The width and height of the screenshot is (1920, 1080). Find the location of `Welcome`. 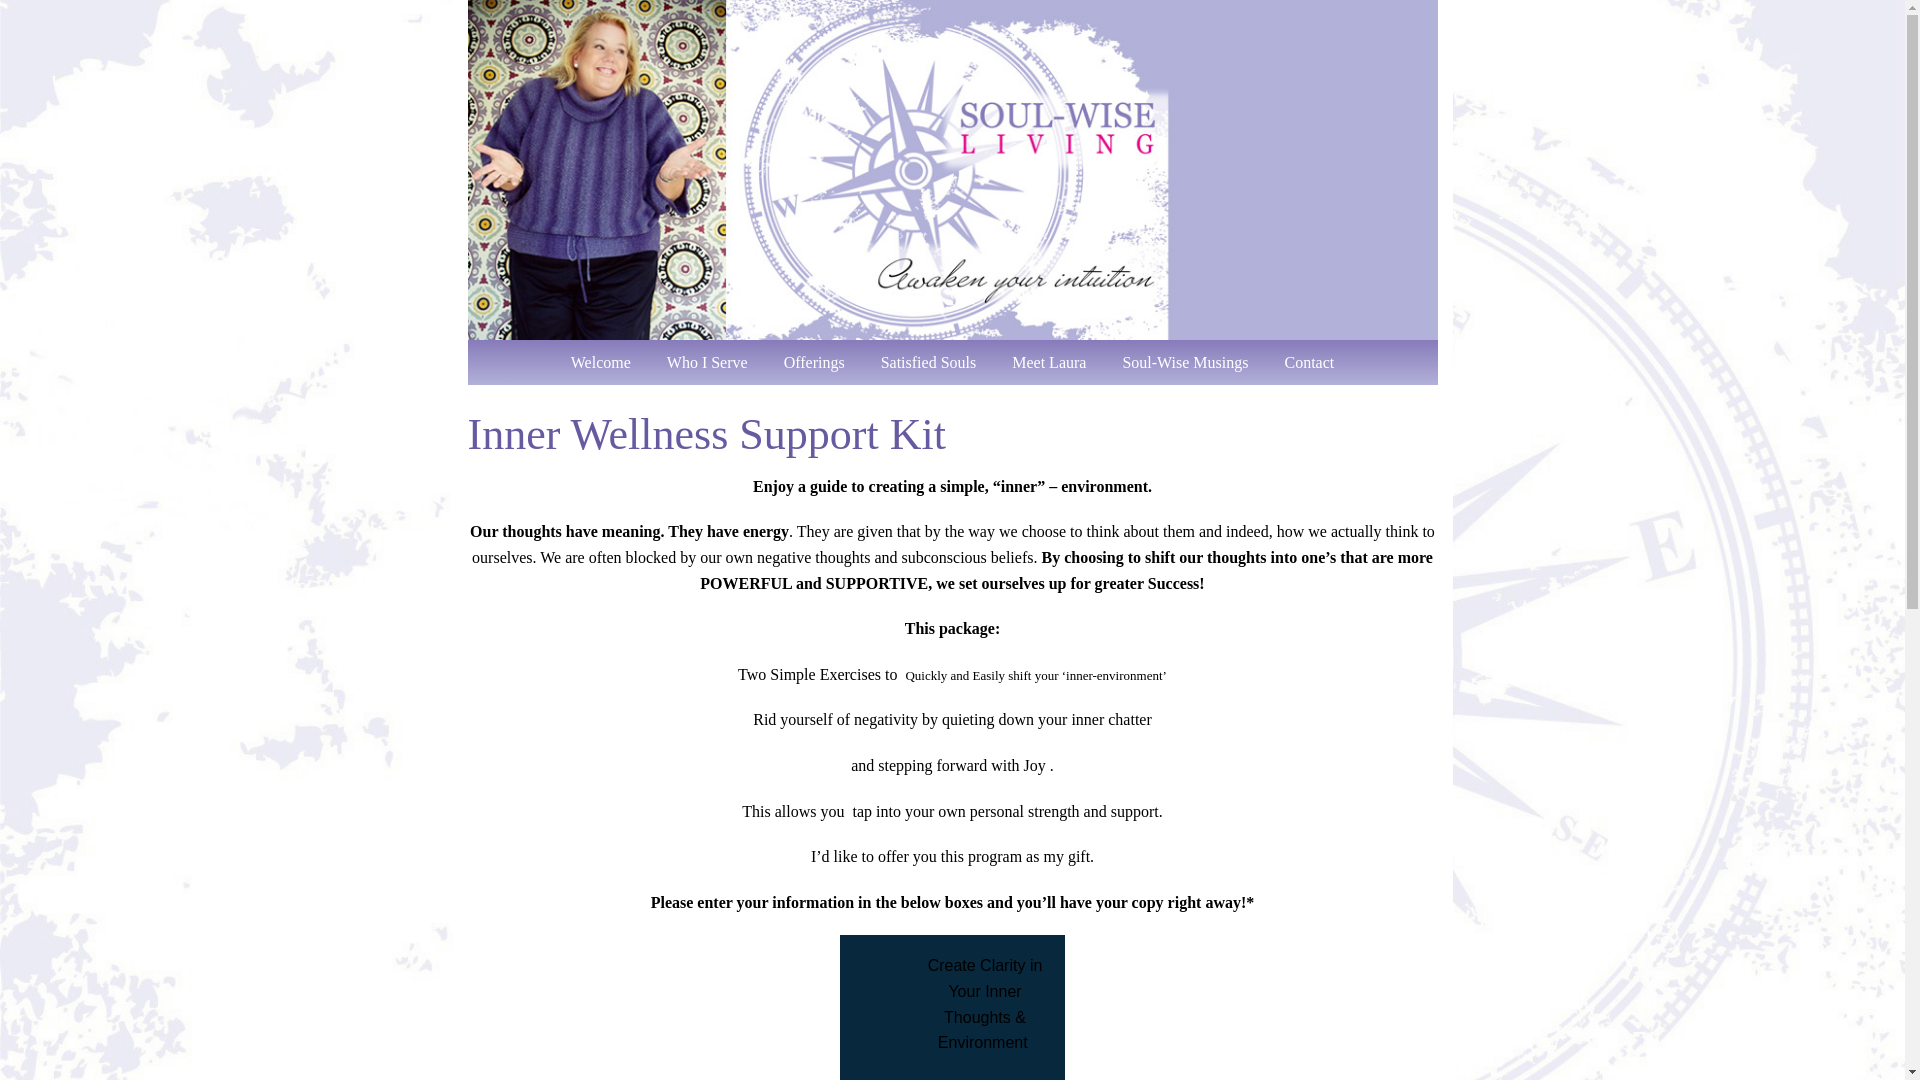

Welcome is located at coordinates (600, 362).